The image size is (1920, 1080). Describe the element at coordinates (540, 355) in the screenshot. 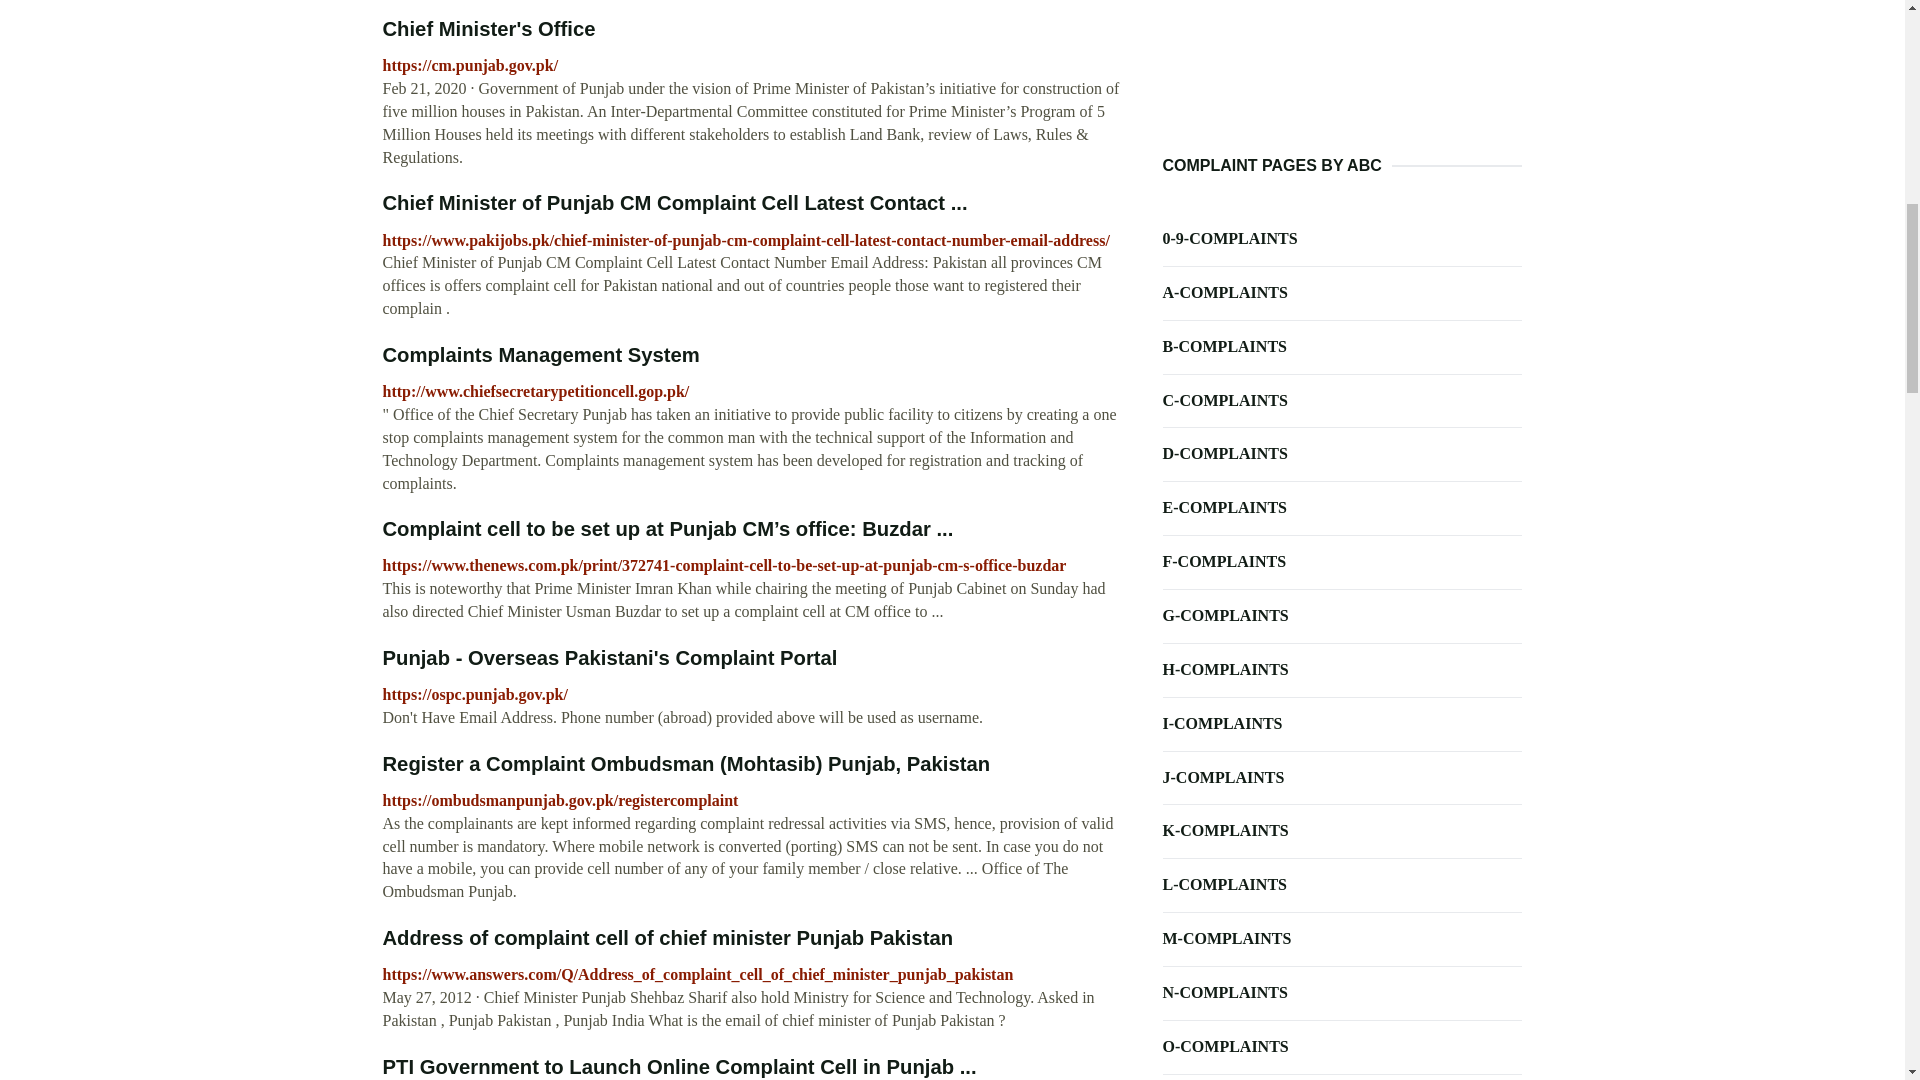

I see `Complaints Management System` at that location.